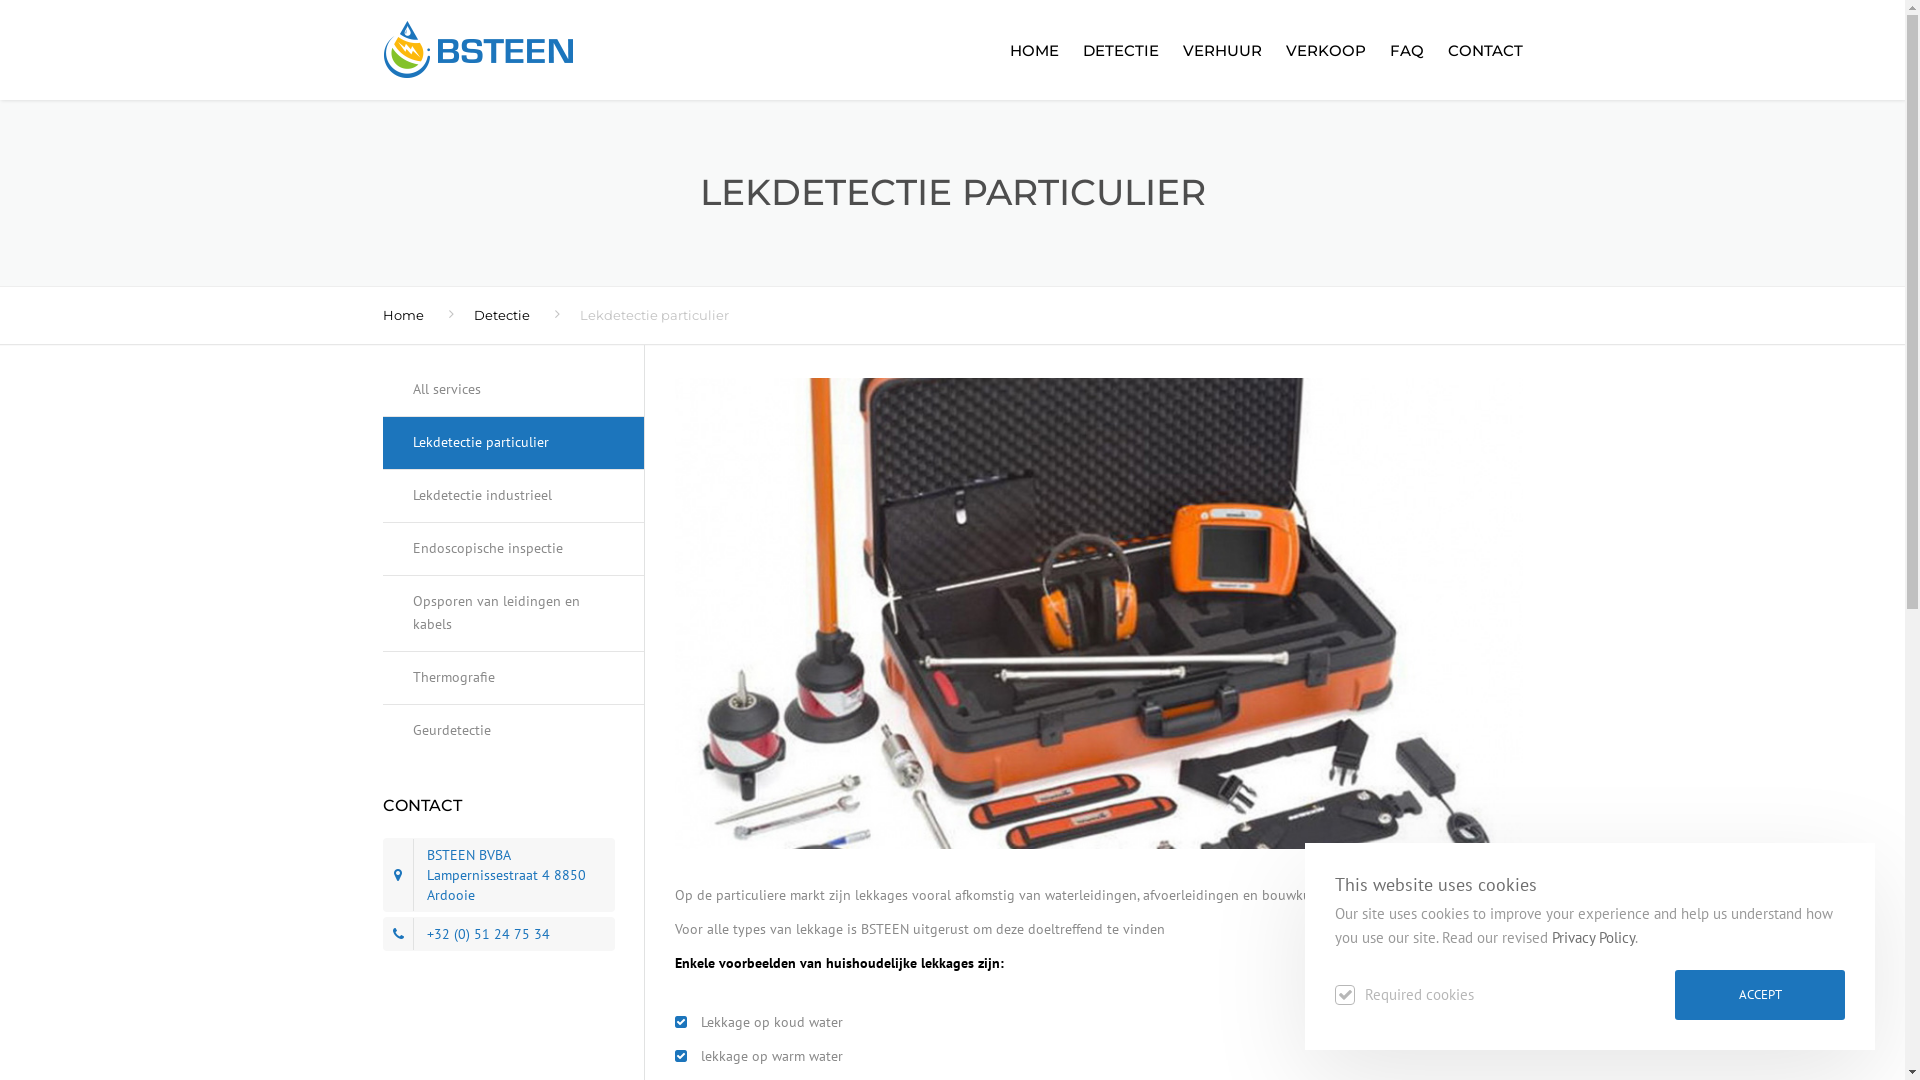 The width and height of the screenshot is (1920, 1080). I want to click on Lekdetectie industrieel, so click(514, 496).